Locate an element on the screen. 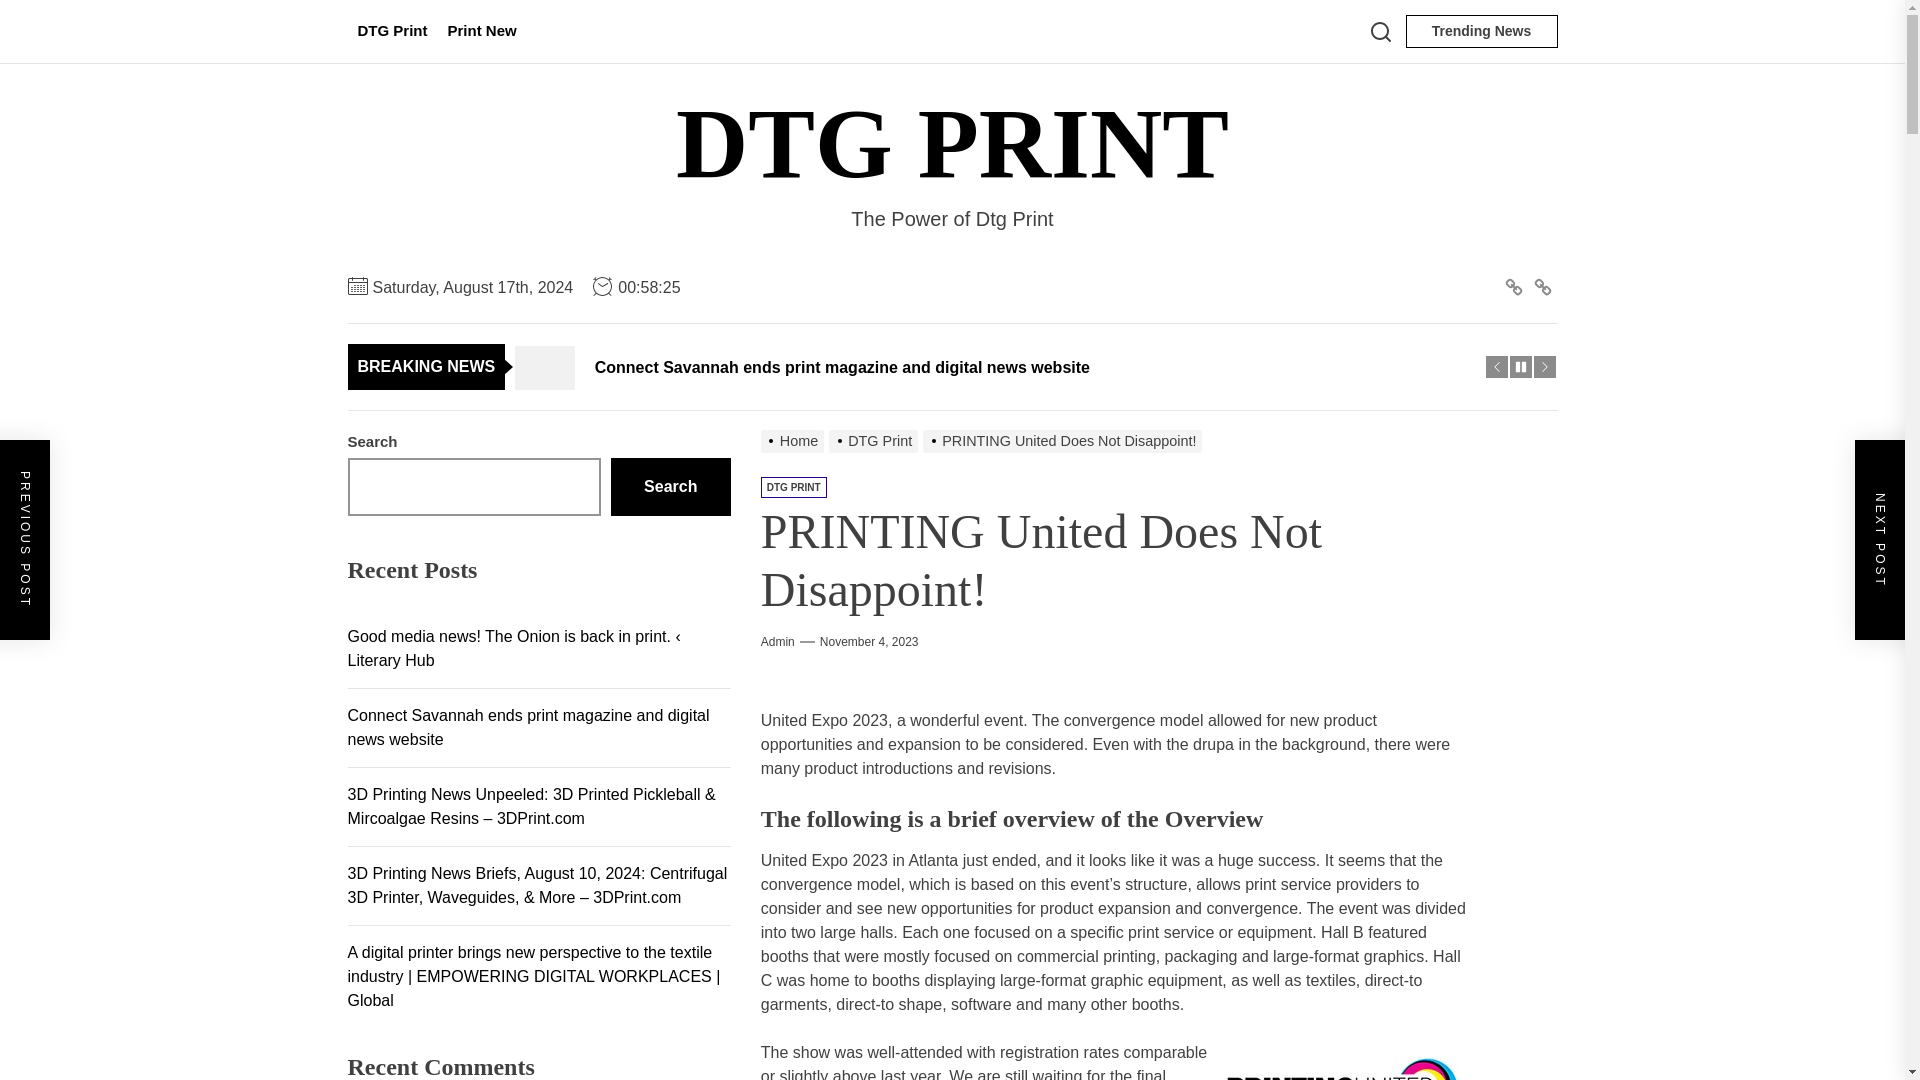  Trending News is located at coordinates (1481, 31).